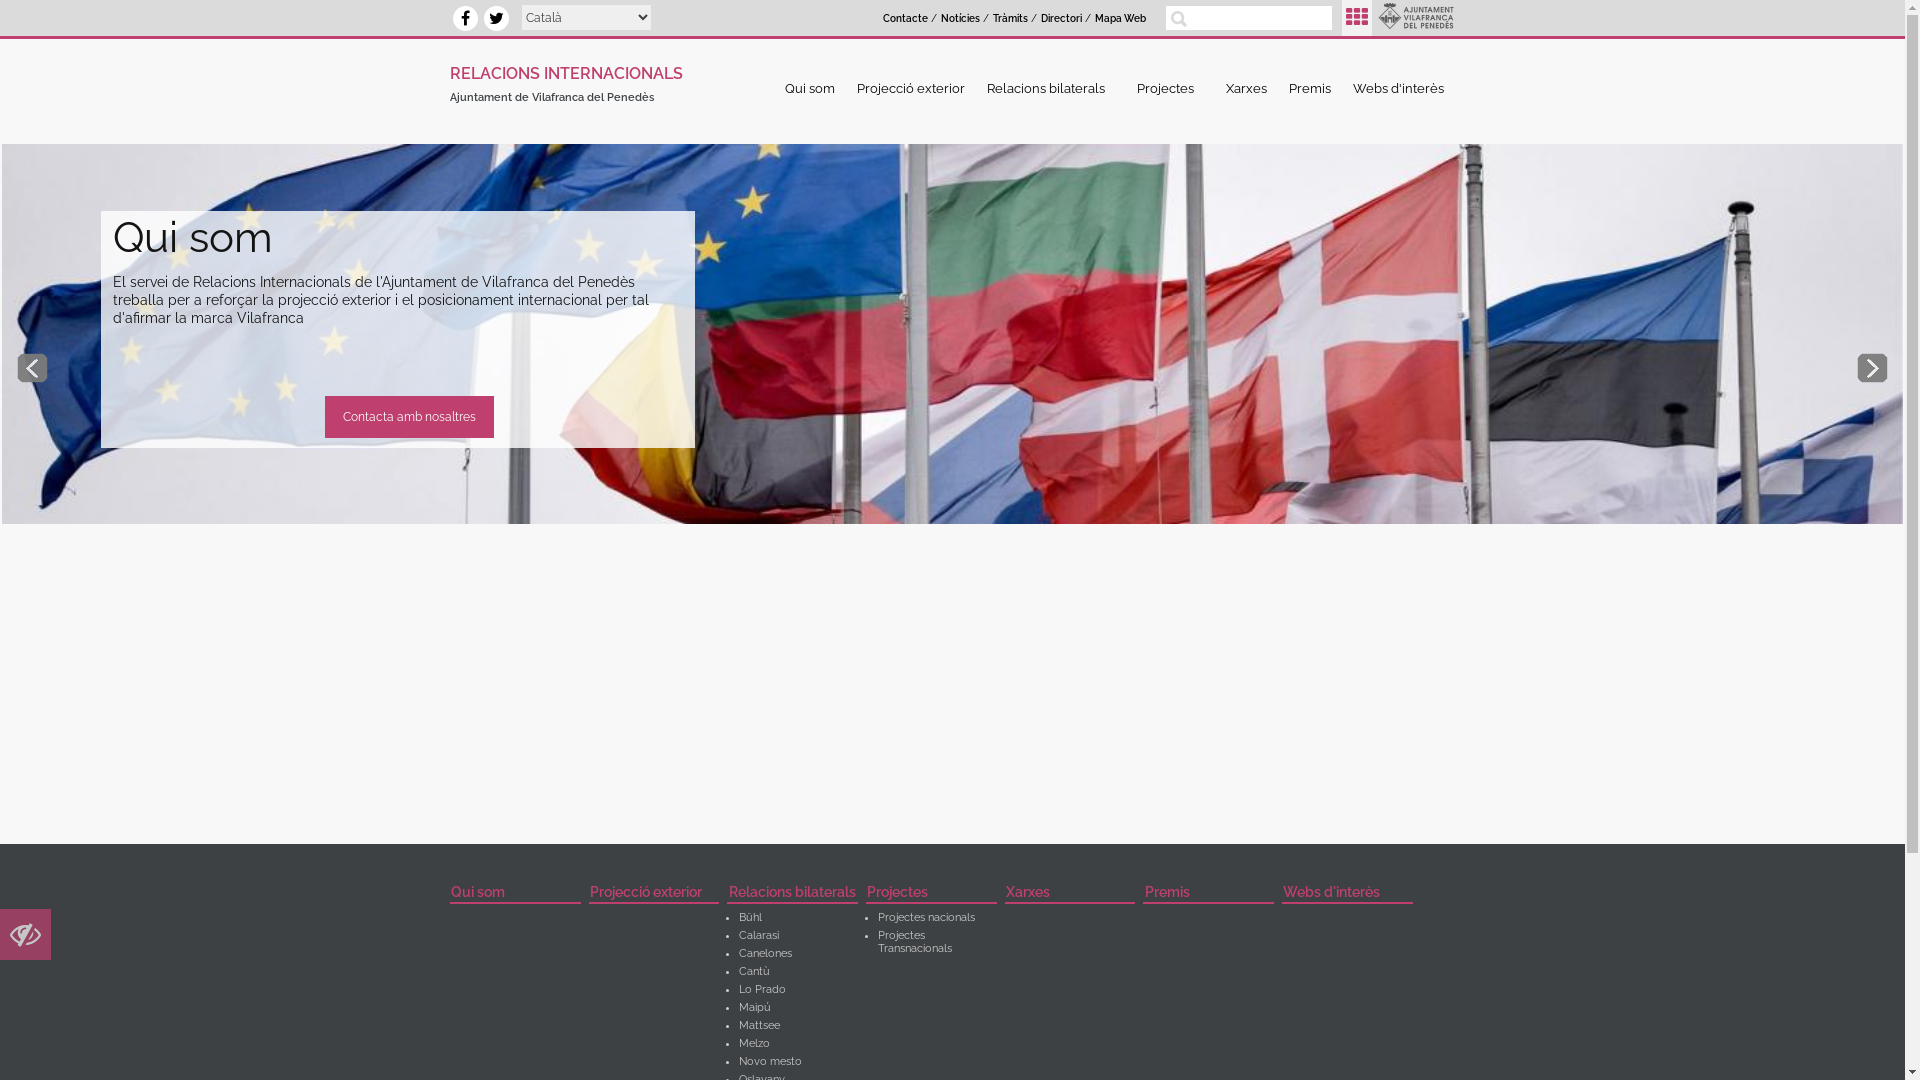 The width and height of the screenshot is (1920, 1080). I want to click on Relacions bilaterals, so click(1051, 88).